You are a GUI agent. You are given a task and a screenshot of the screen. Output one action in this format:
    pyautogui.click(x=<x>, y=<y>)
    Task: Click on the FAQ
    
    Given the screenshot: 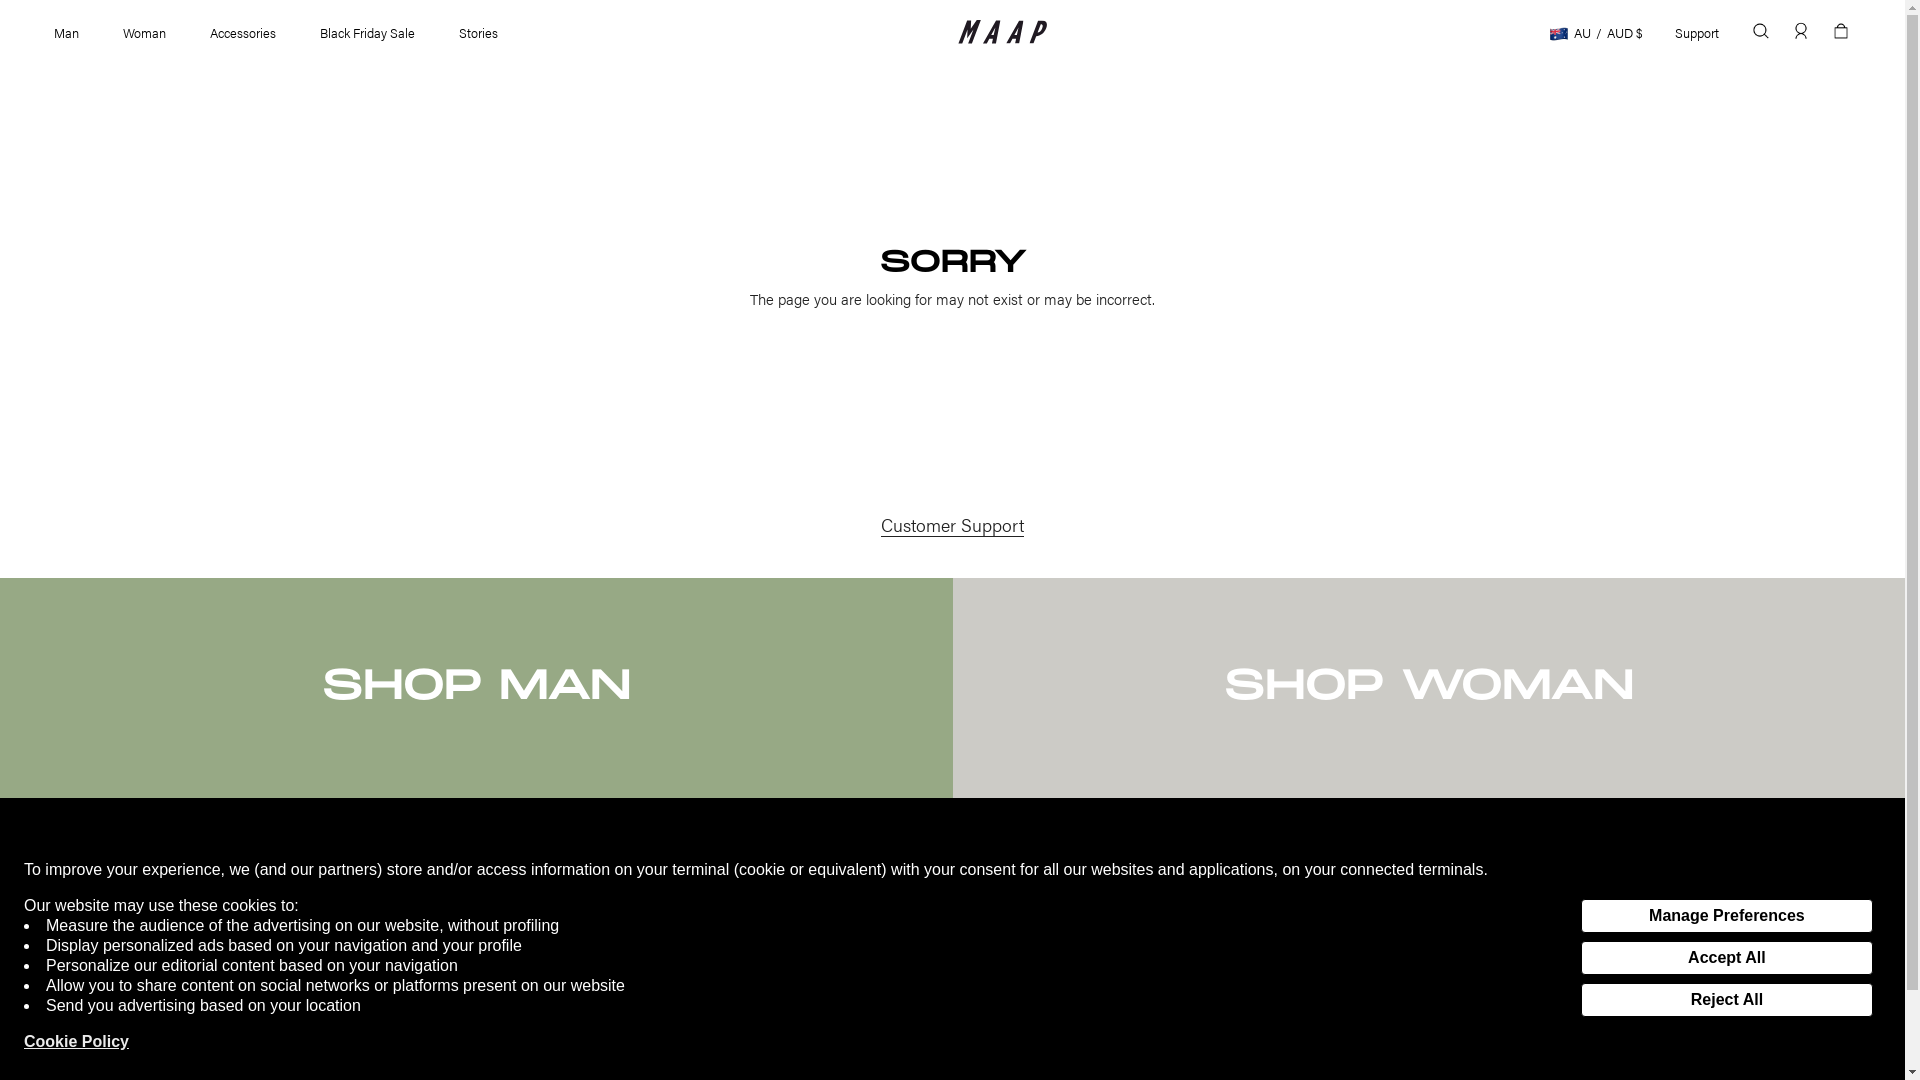 What is the action you would take?
    pyautogui.click(x=58, y=1022)
    